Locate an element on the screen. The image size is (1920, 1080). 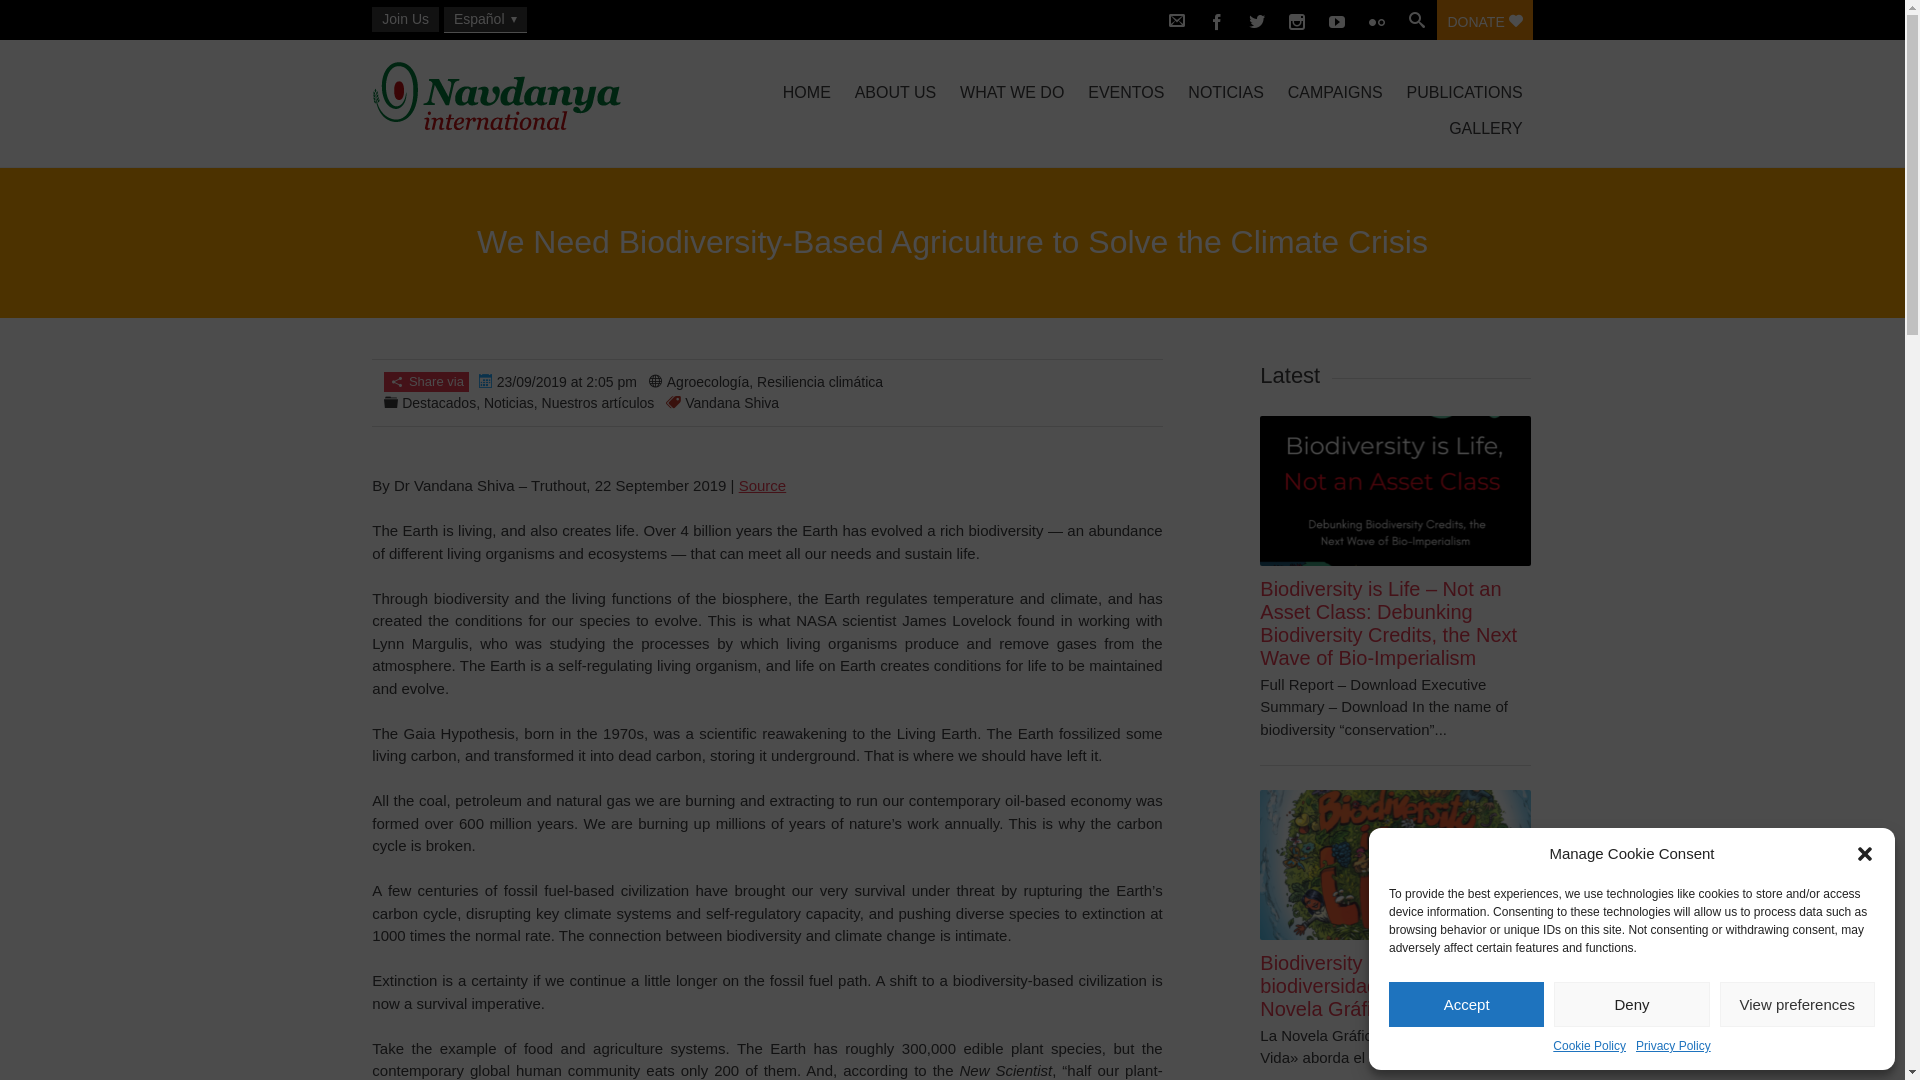
Navdanya international -  is located at coordinates (545, 96).